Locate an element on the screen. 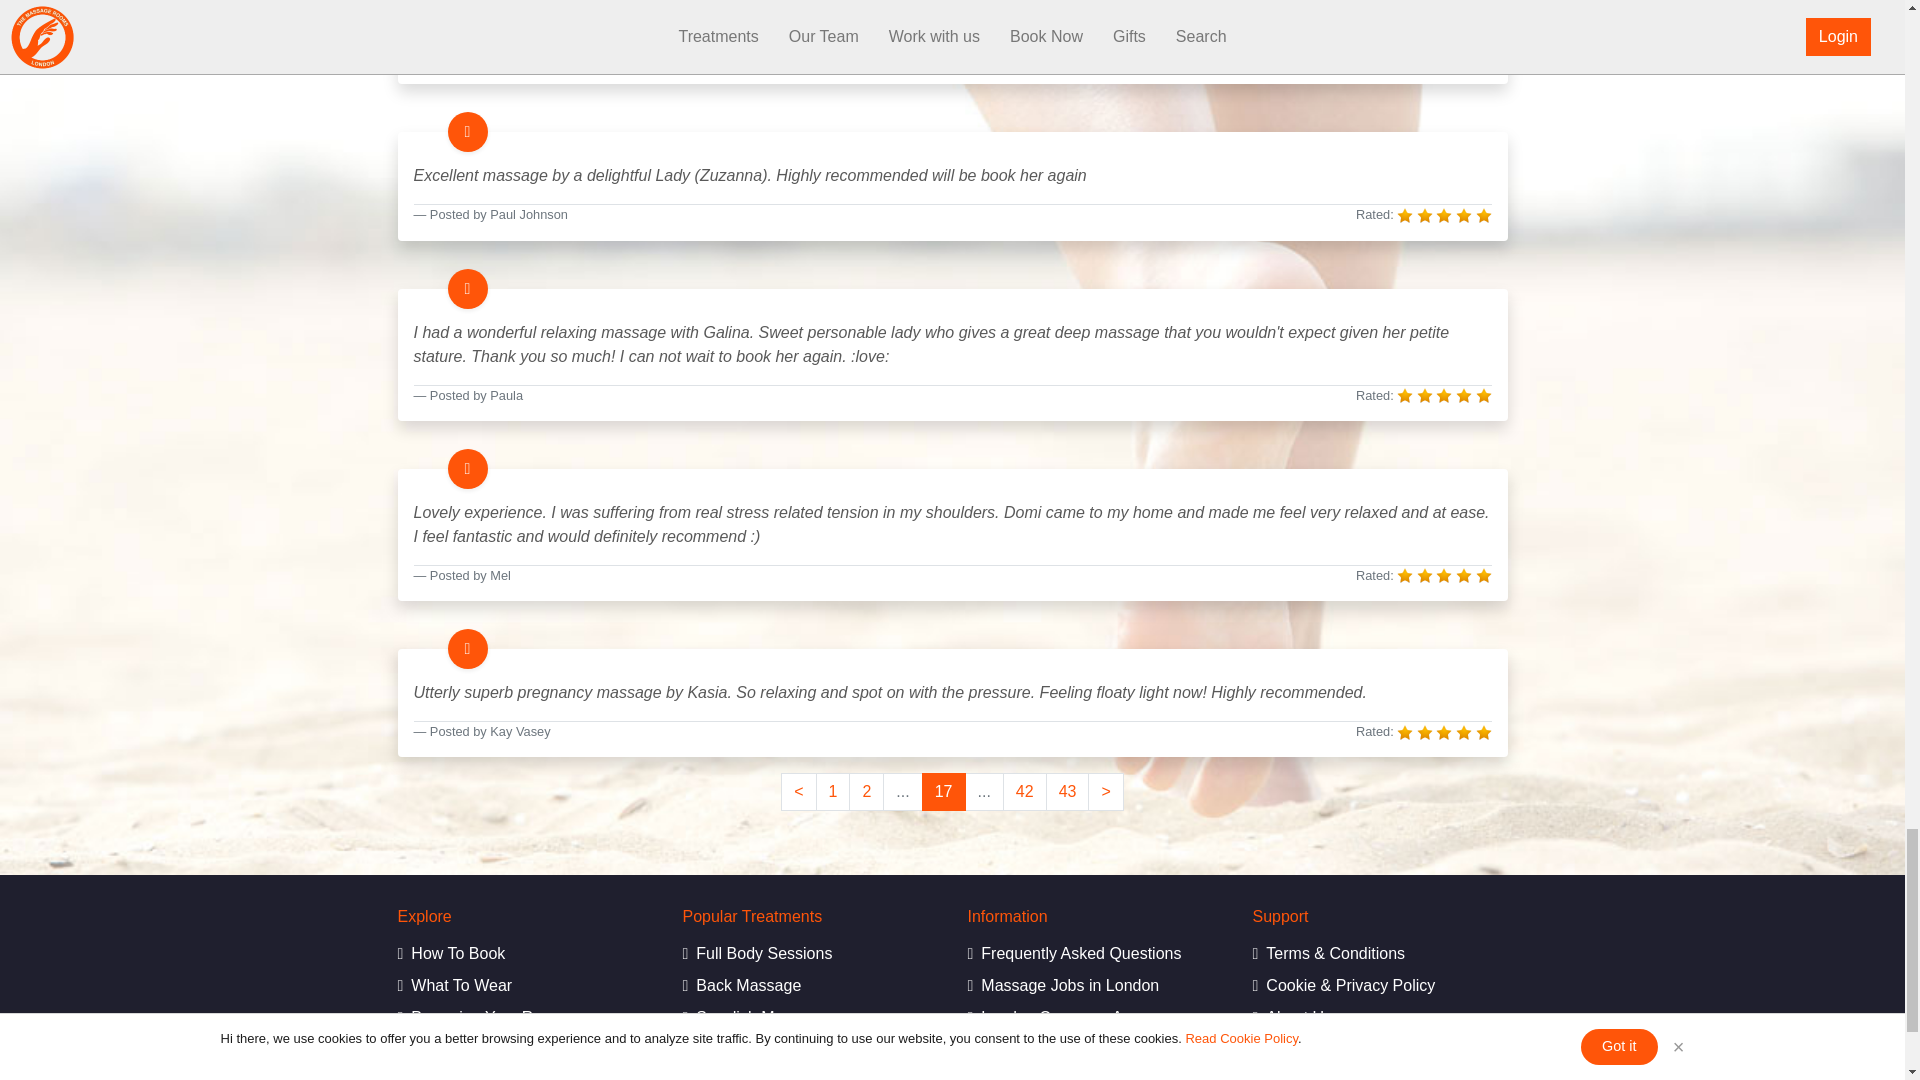 The height and width of the screenshot is (1080, 1920). Deep Tissue Massage is located at coordinates (808, 1049).